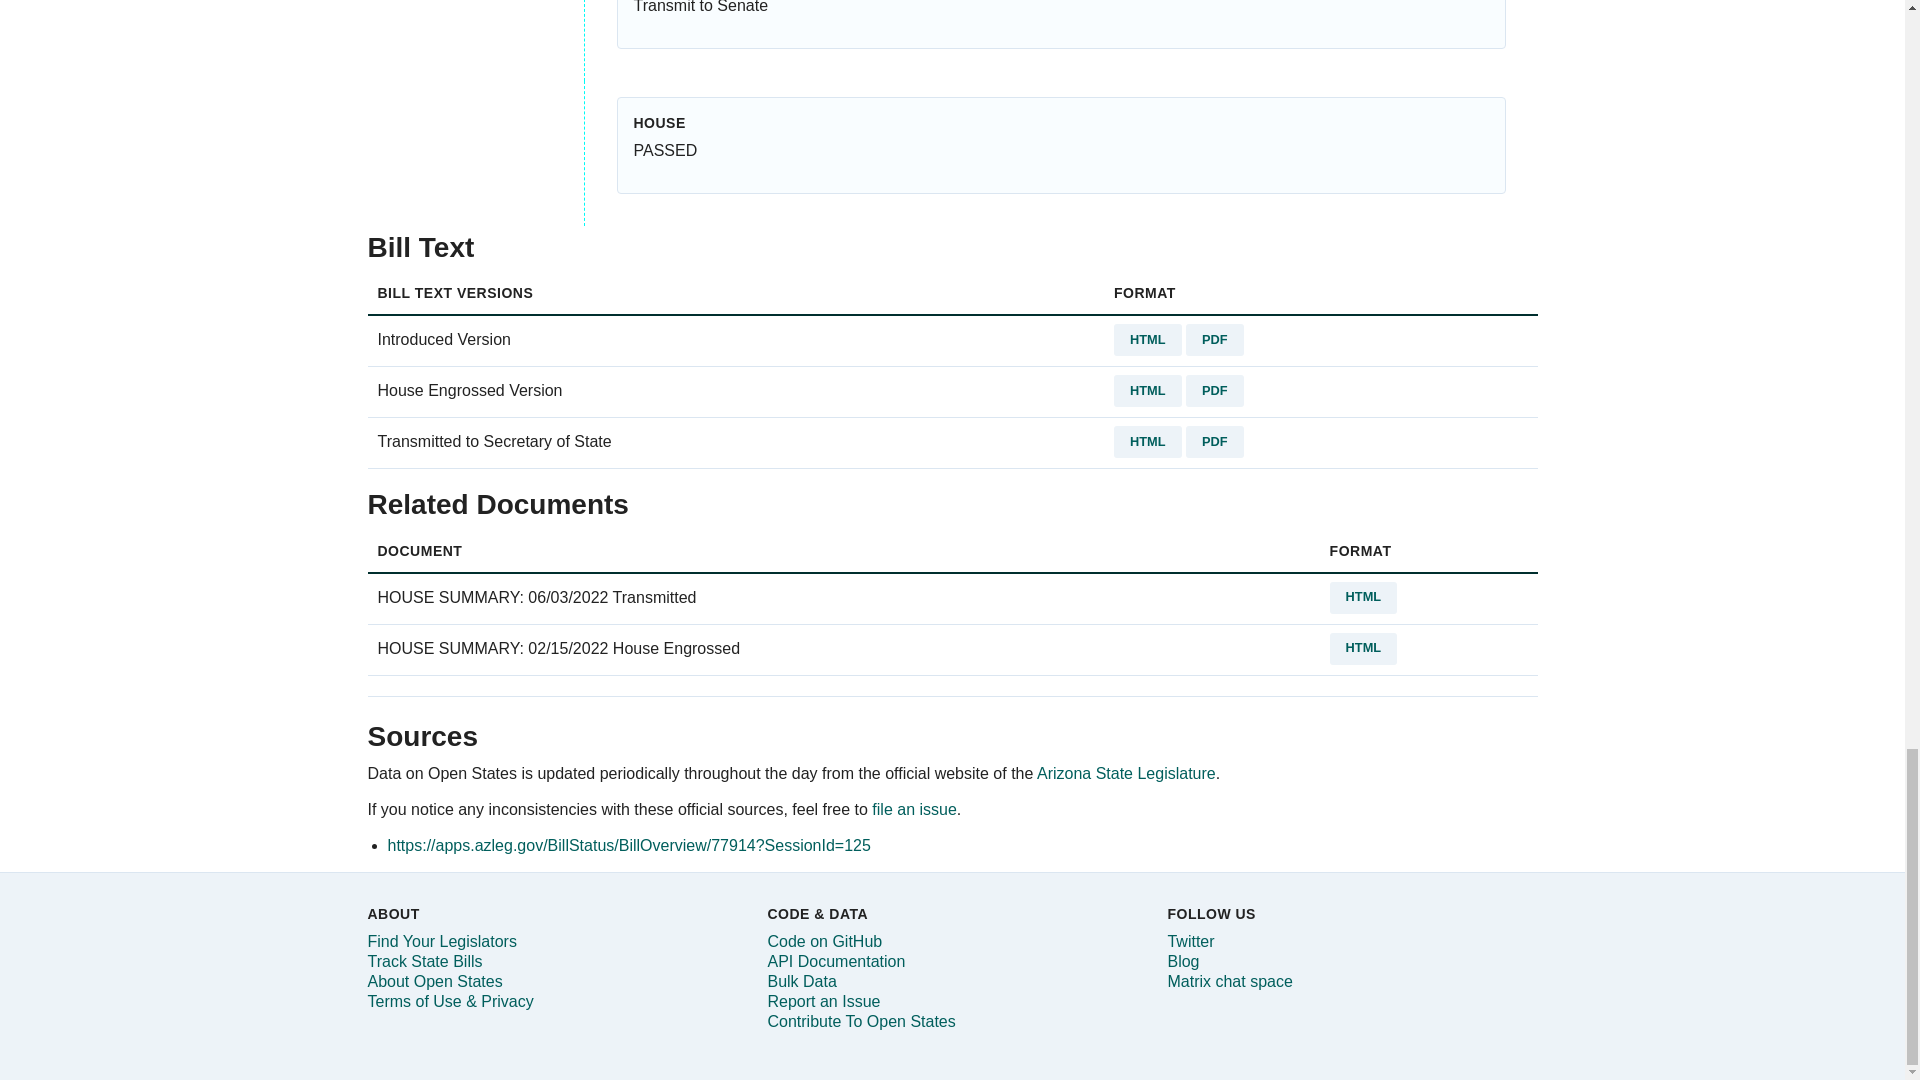  What do you see at coordinates (1190, 942) in the screenshot?
I see `Twitter` at bounding box center [1190, 942].